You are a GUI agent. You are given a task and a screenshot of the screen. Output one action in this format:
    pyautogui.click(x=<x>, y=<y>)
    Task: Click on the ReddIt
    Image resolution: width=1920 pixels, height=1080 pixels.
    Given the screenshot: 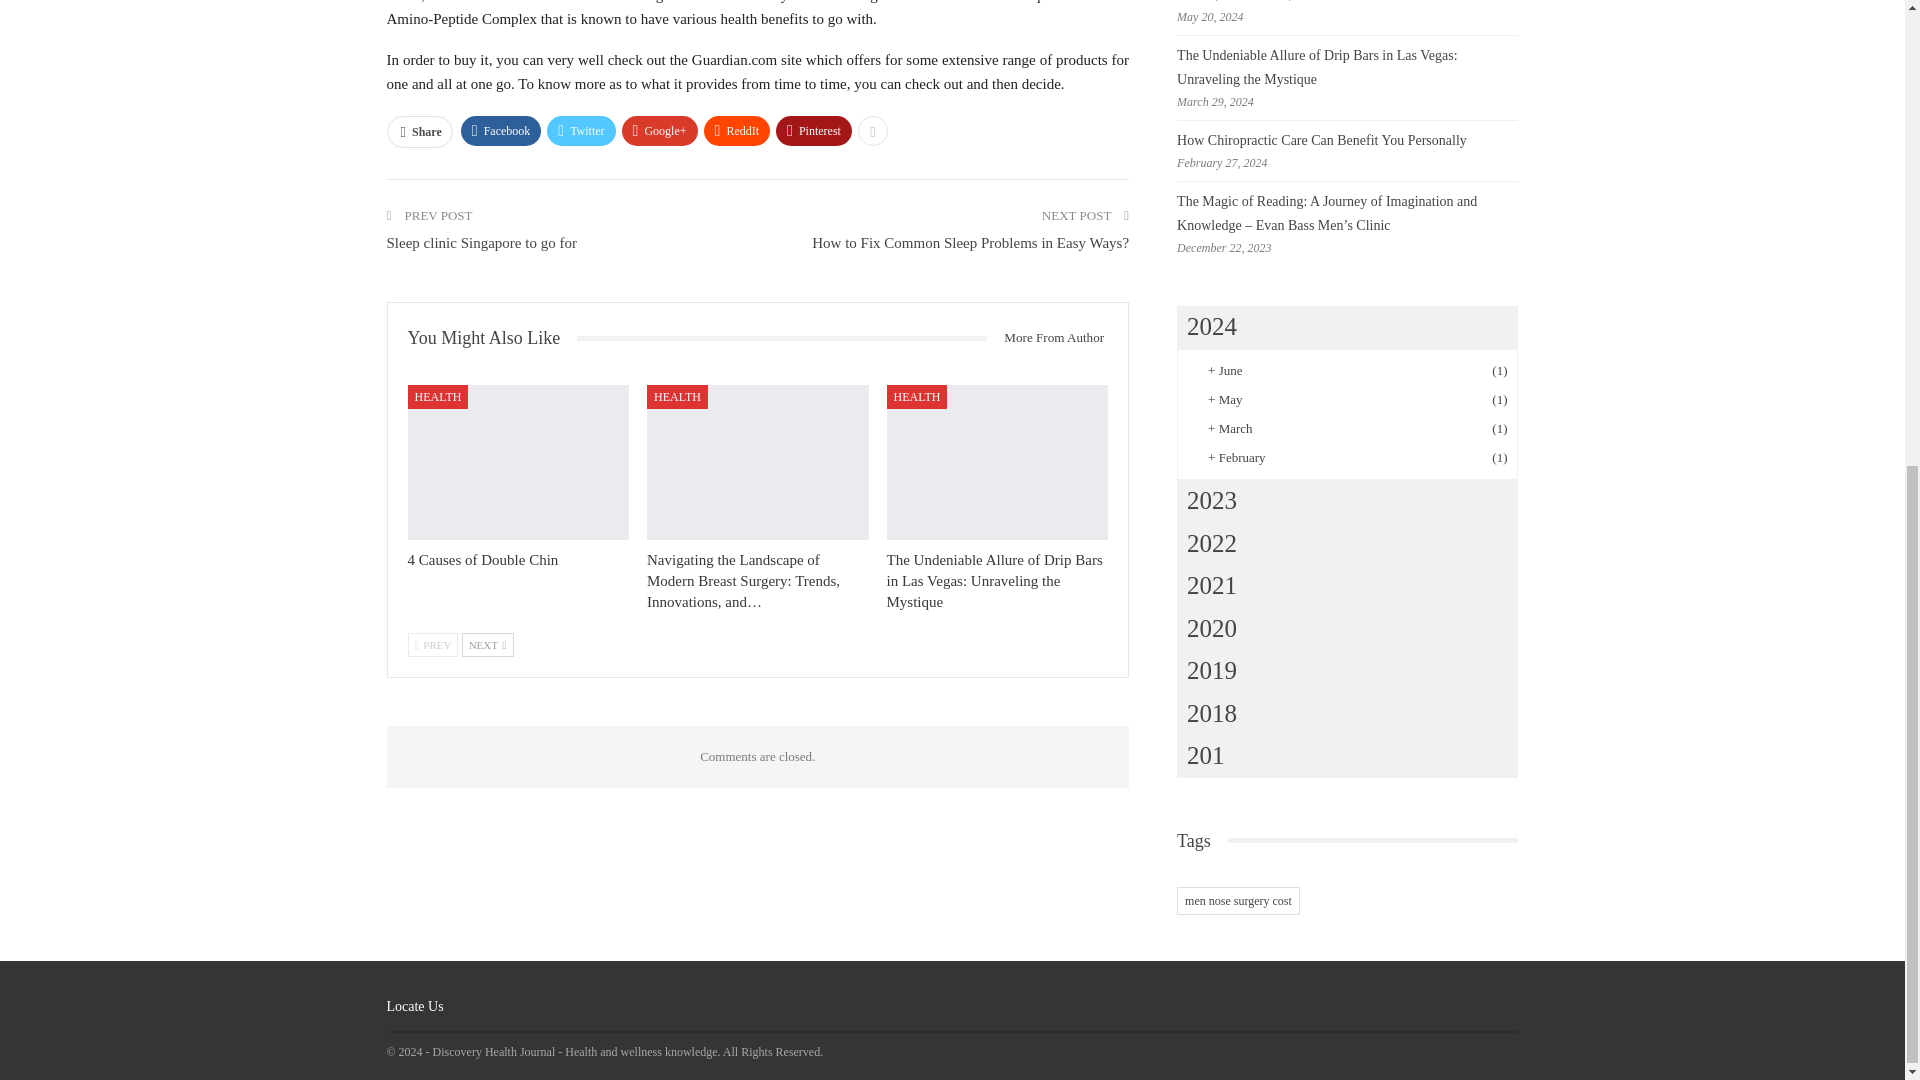 What is the action you would take?
    pyautogui.click(x=738, y=130)
    